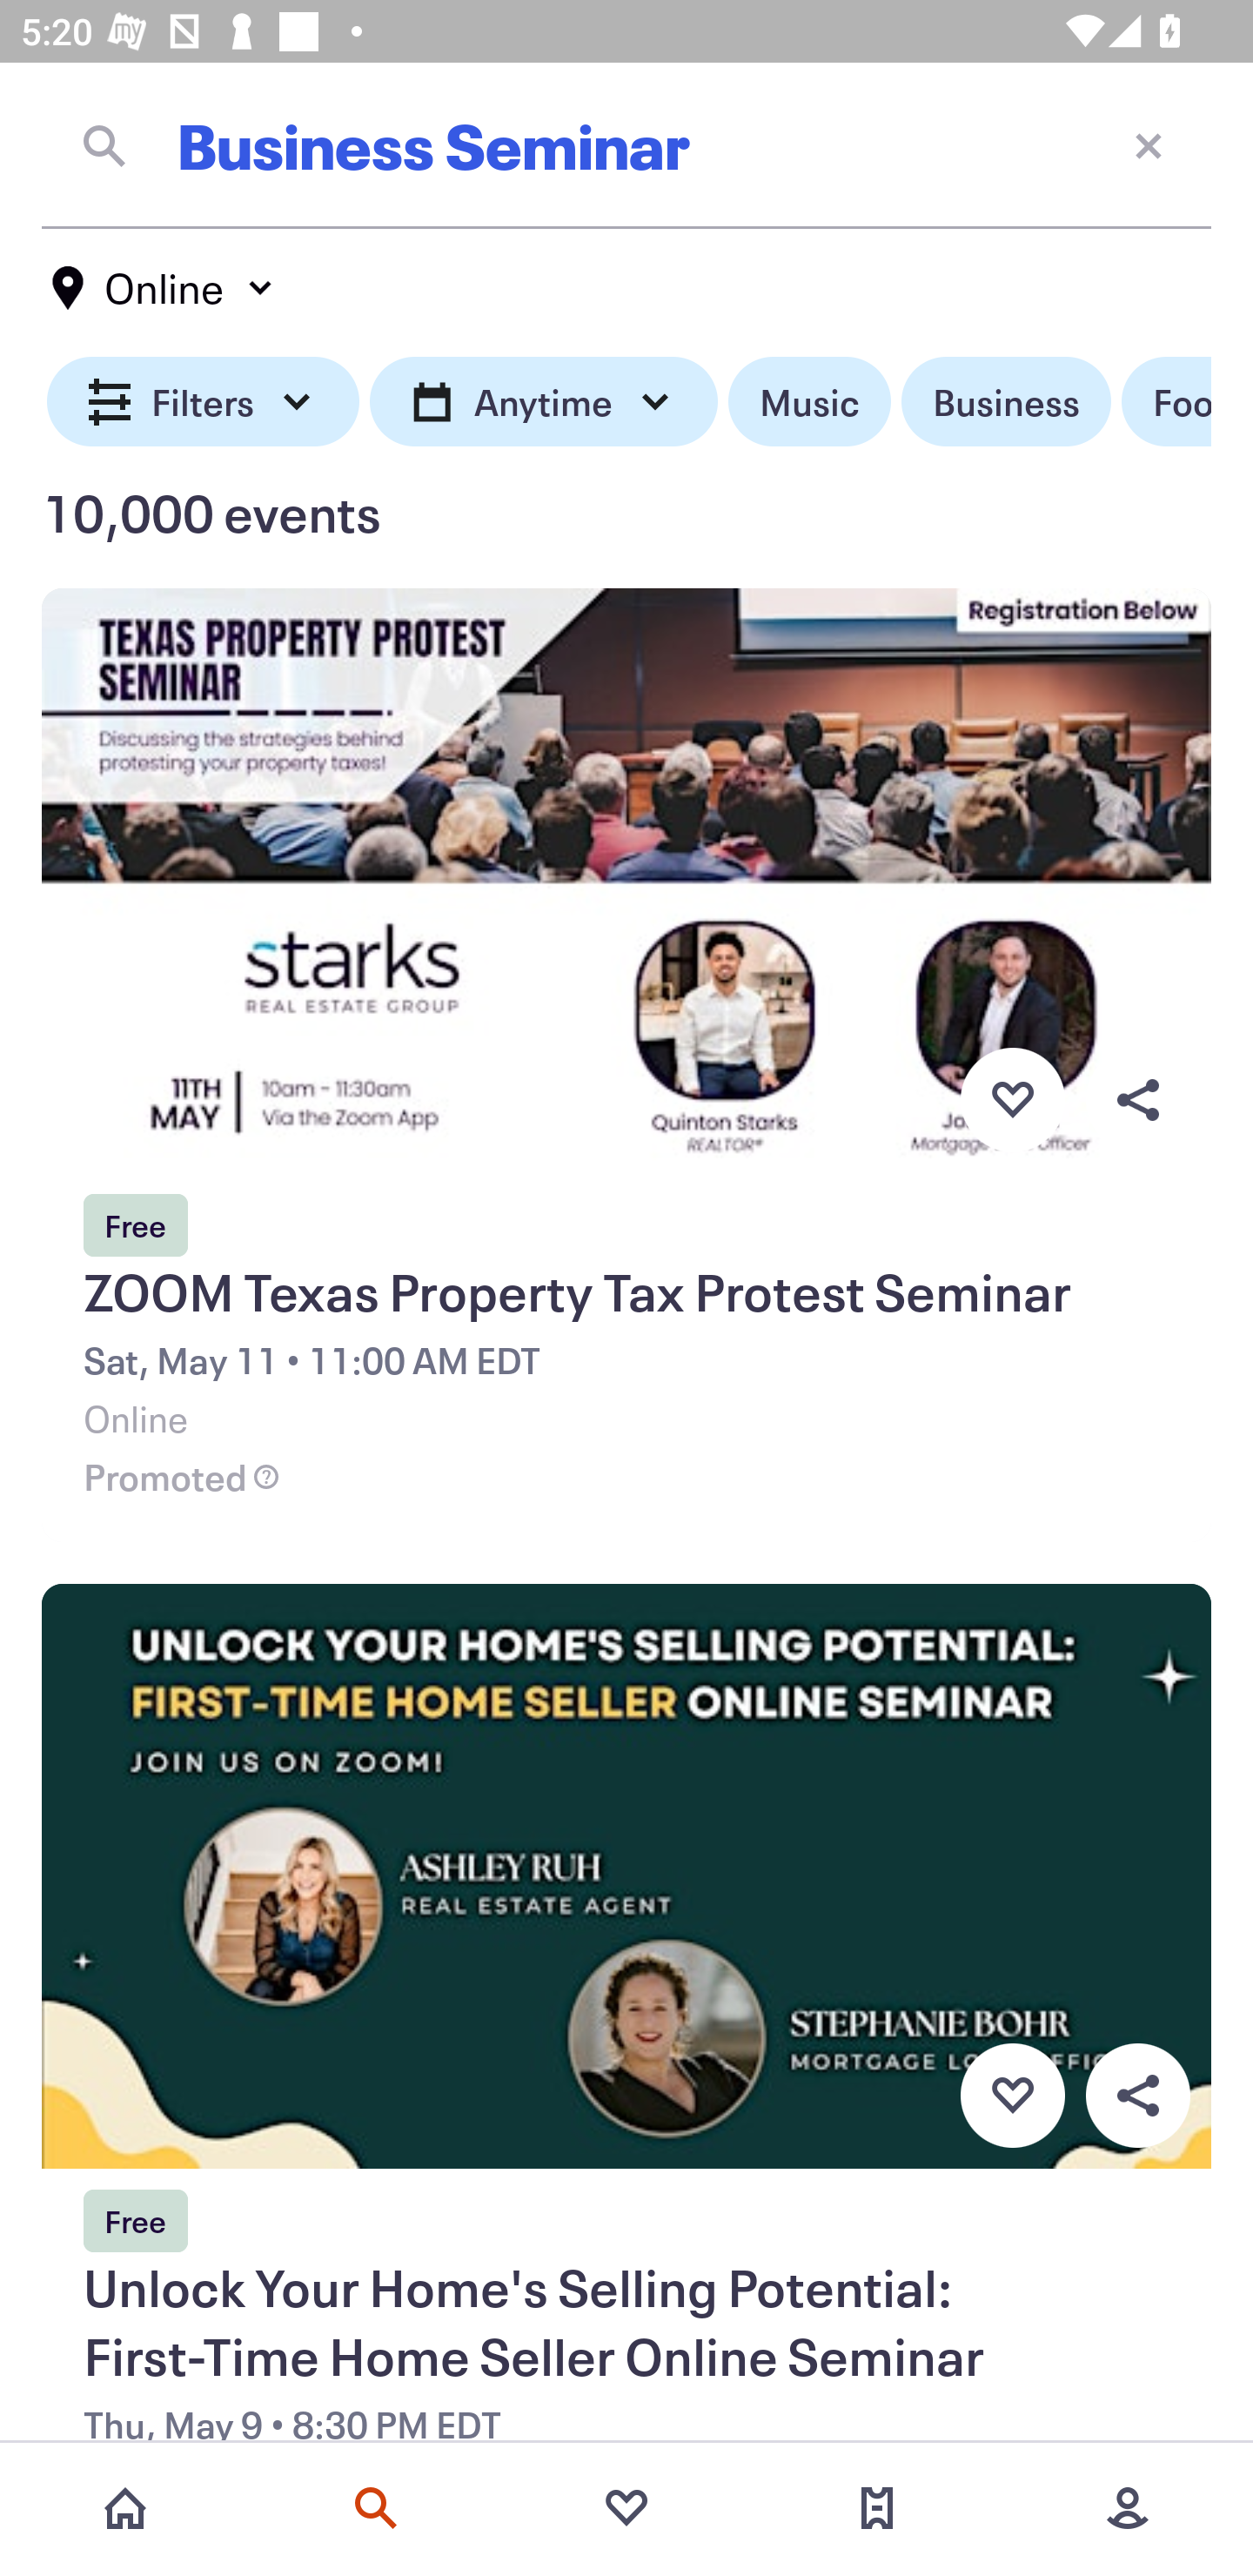 Image resolution: width=1253 pixels, height=2576 pixels. What do you see at coordinates (626, 145) in the screenshot?
I see `Business Seminar Close current screen` at bounding box center [626, 145].